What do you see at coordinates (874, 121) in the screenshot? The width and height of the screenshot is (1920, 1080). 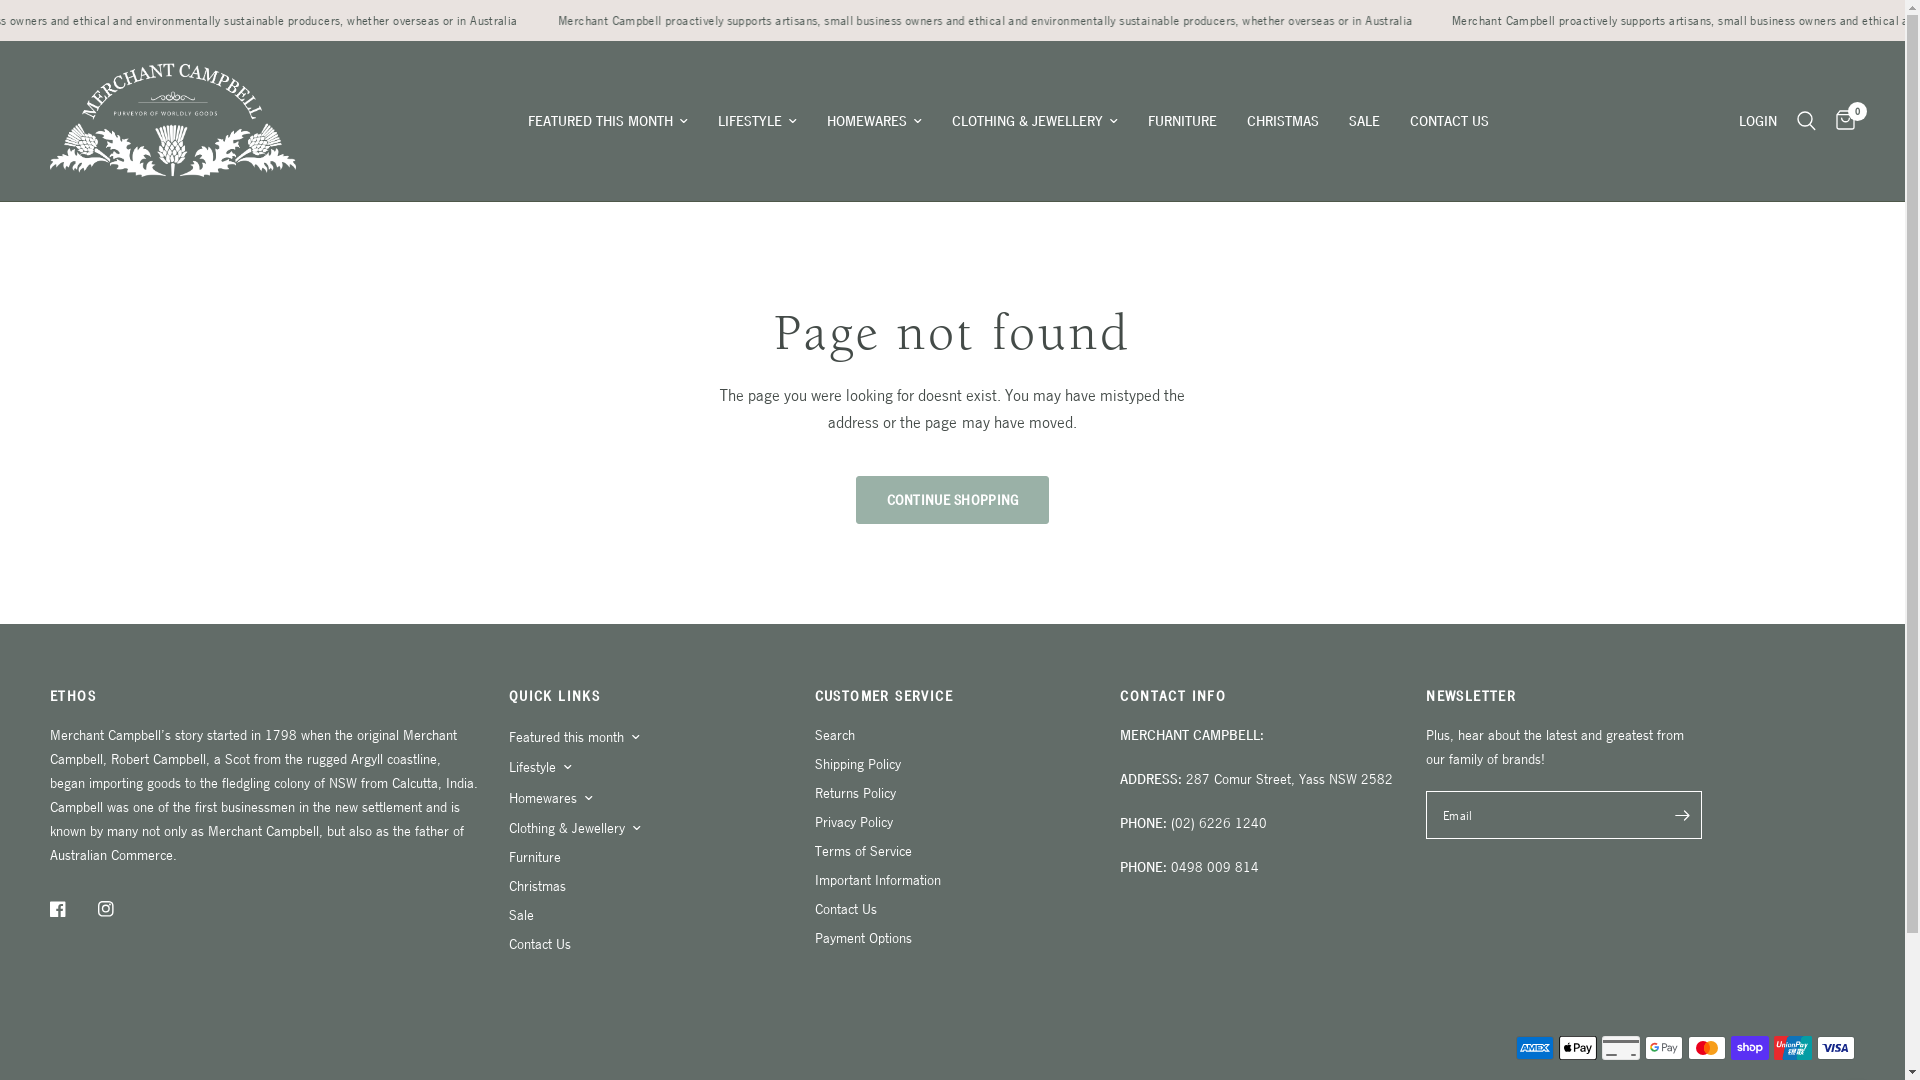 I see `HOMEWARES` at bounding box center [874, 121].